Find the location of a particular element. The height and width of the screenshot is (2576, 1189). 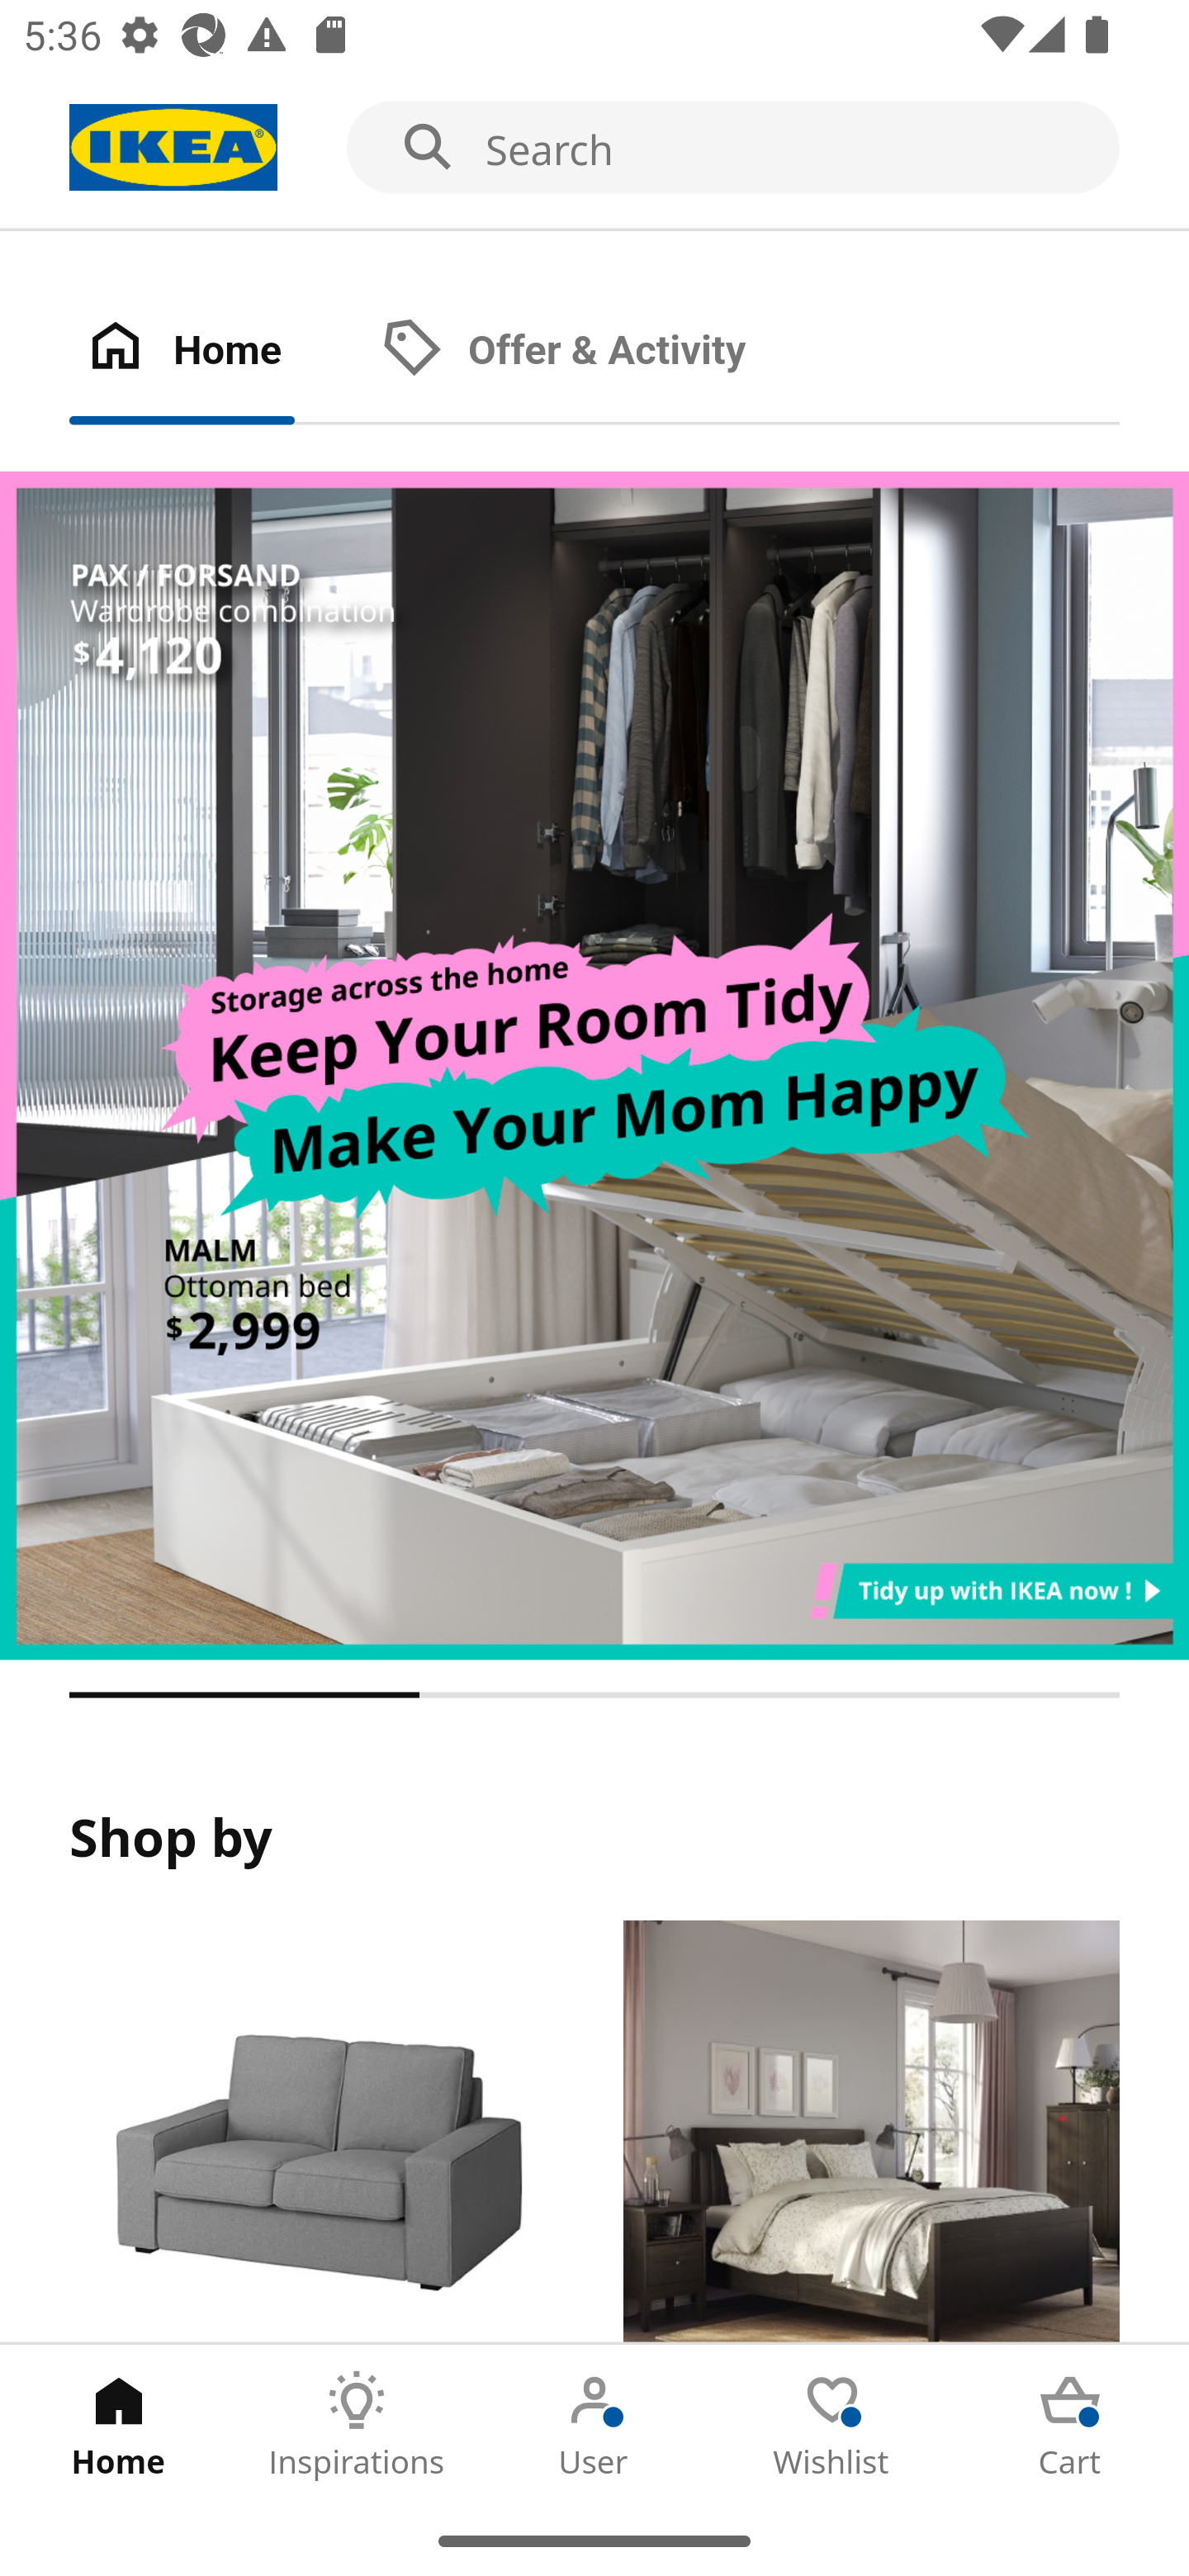

Offer & Activity
Tab 2 of 2 is located at coordinates (596, 351).